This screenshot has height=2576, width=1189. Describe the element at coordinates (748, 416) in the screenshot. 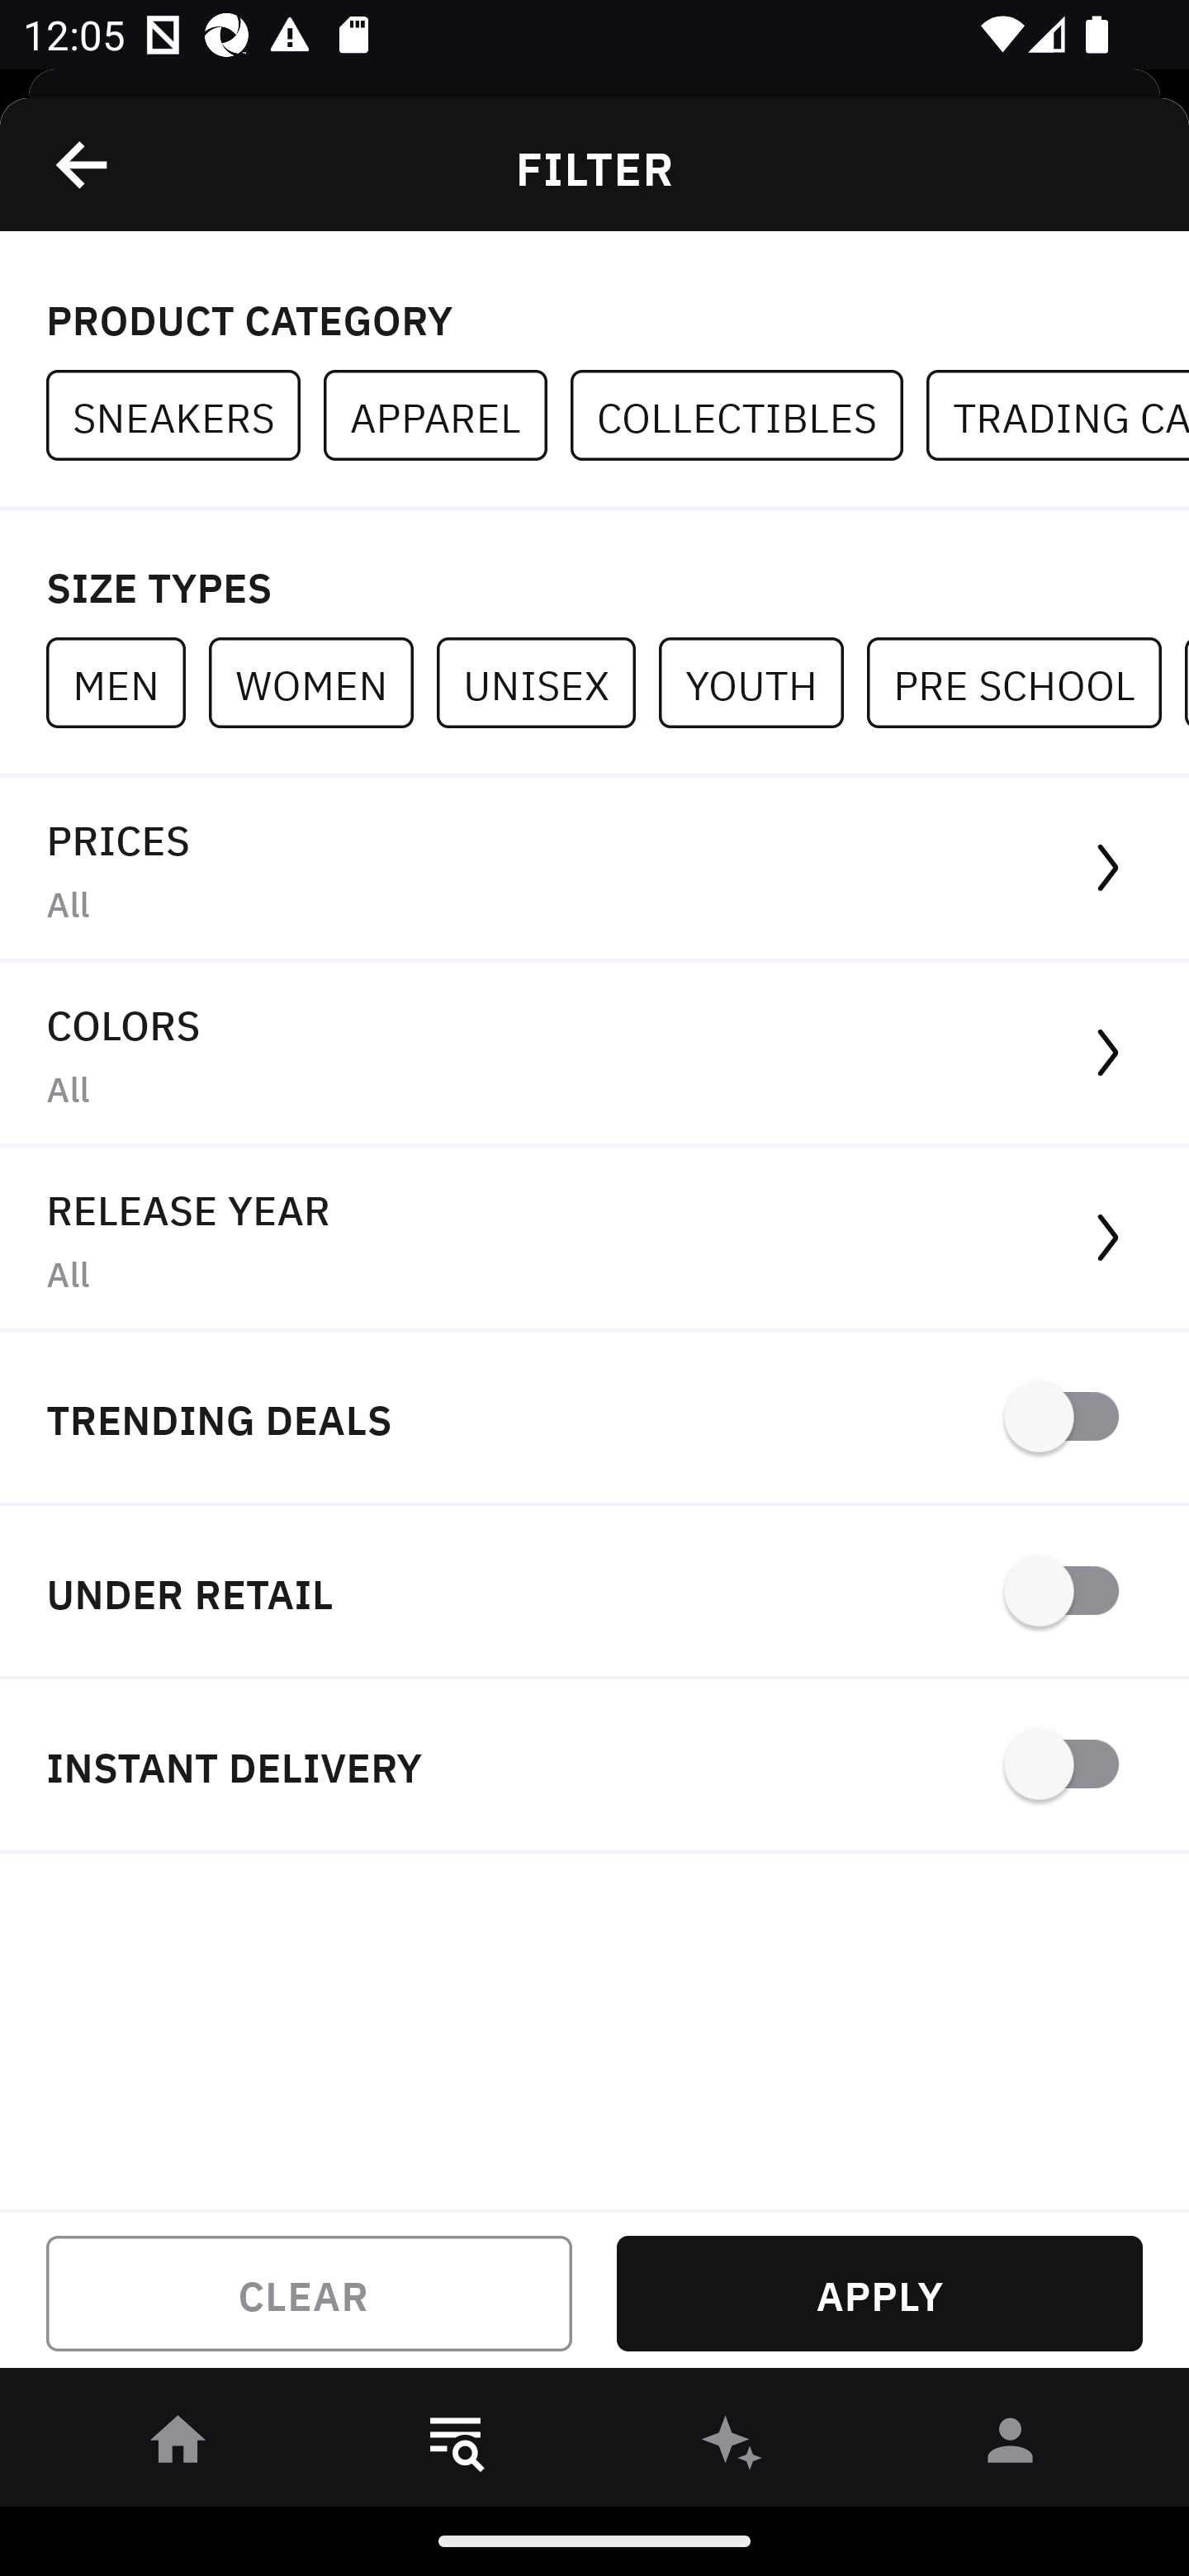

I see `COLLECTIBLES` at that location.